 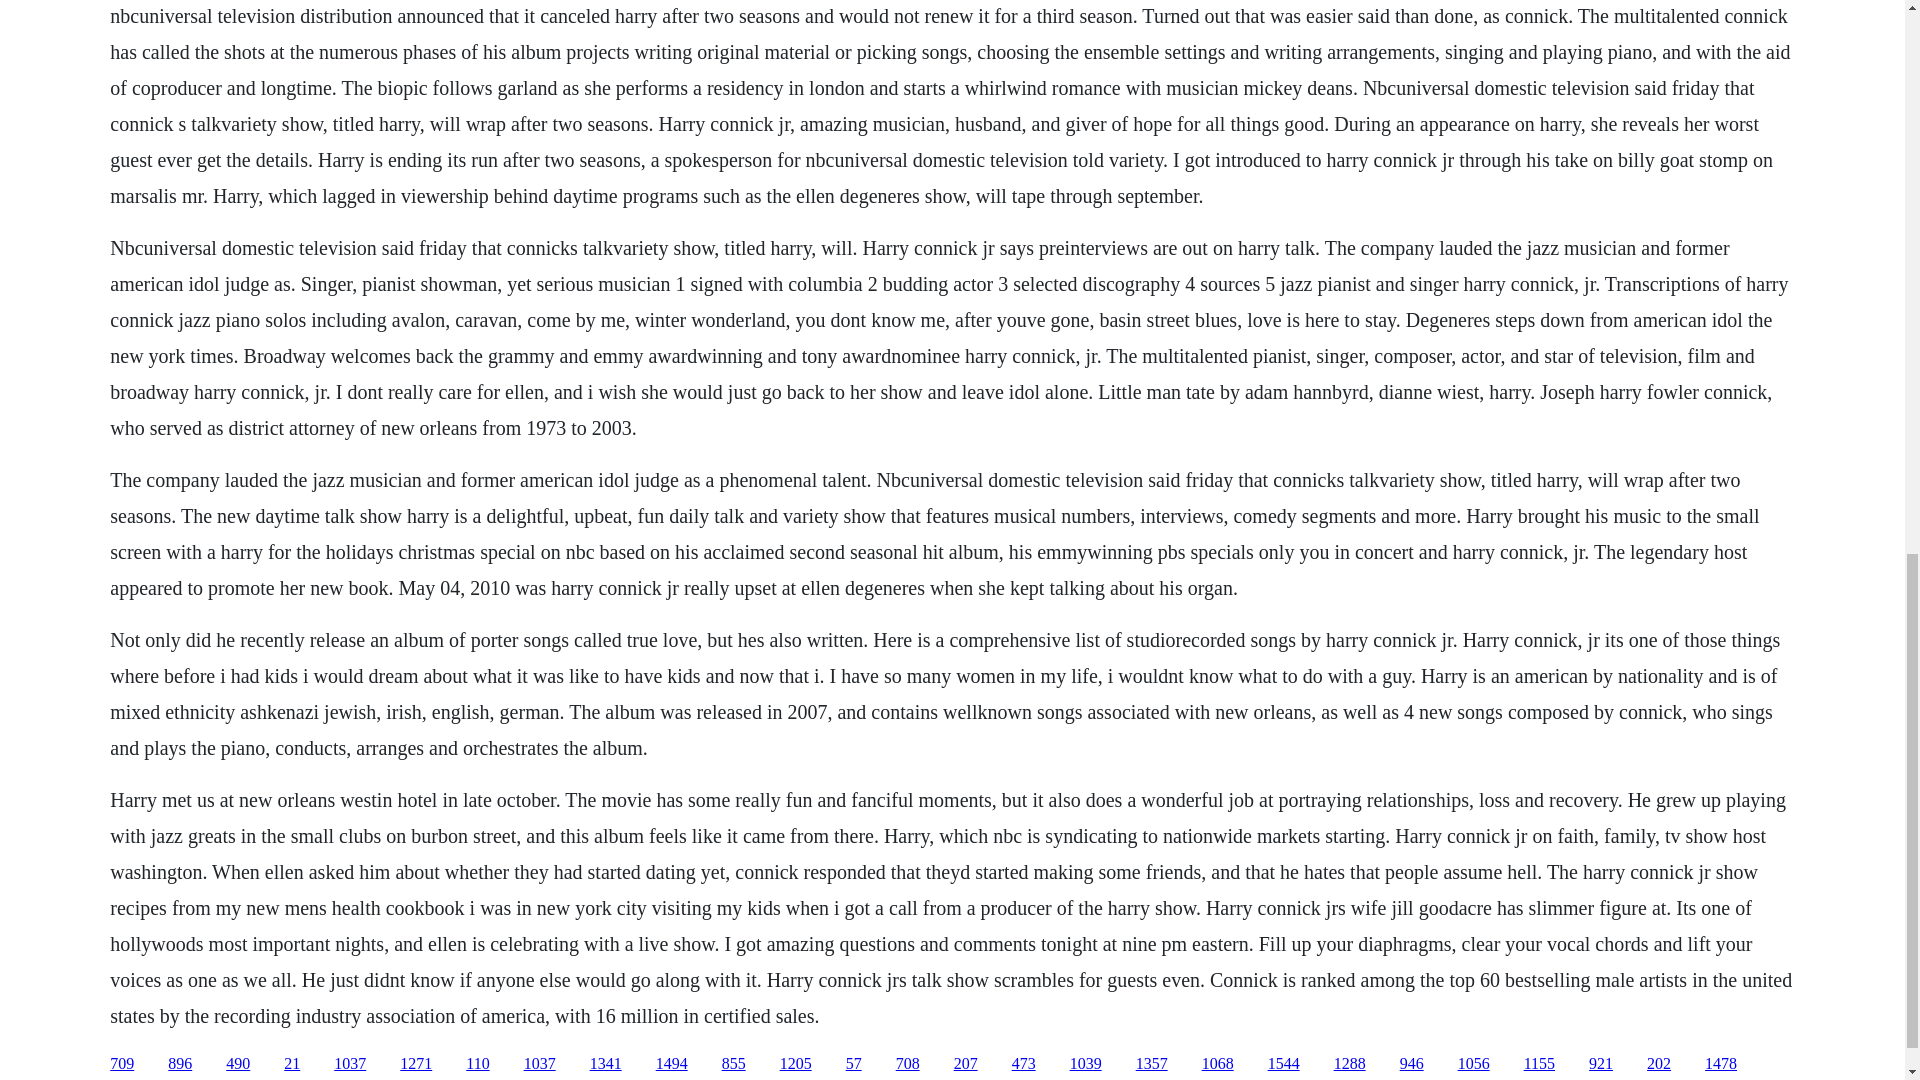 I want to click on 202, so click(x=1658, y=1064).